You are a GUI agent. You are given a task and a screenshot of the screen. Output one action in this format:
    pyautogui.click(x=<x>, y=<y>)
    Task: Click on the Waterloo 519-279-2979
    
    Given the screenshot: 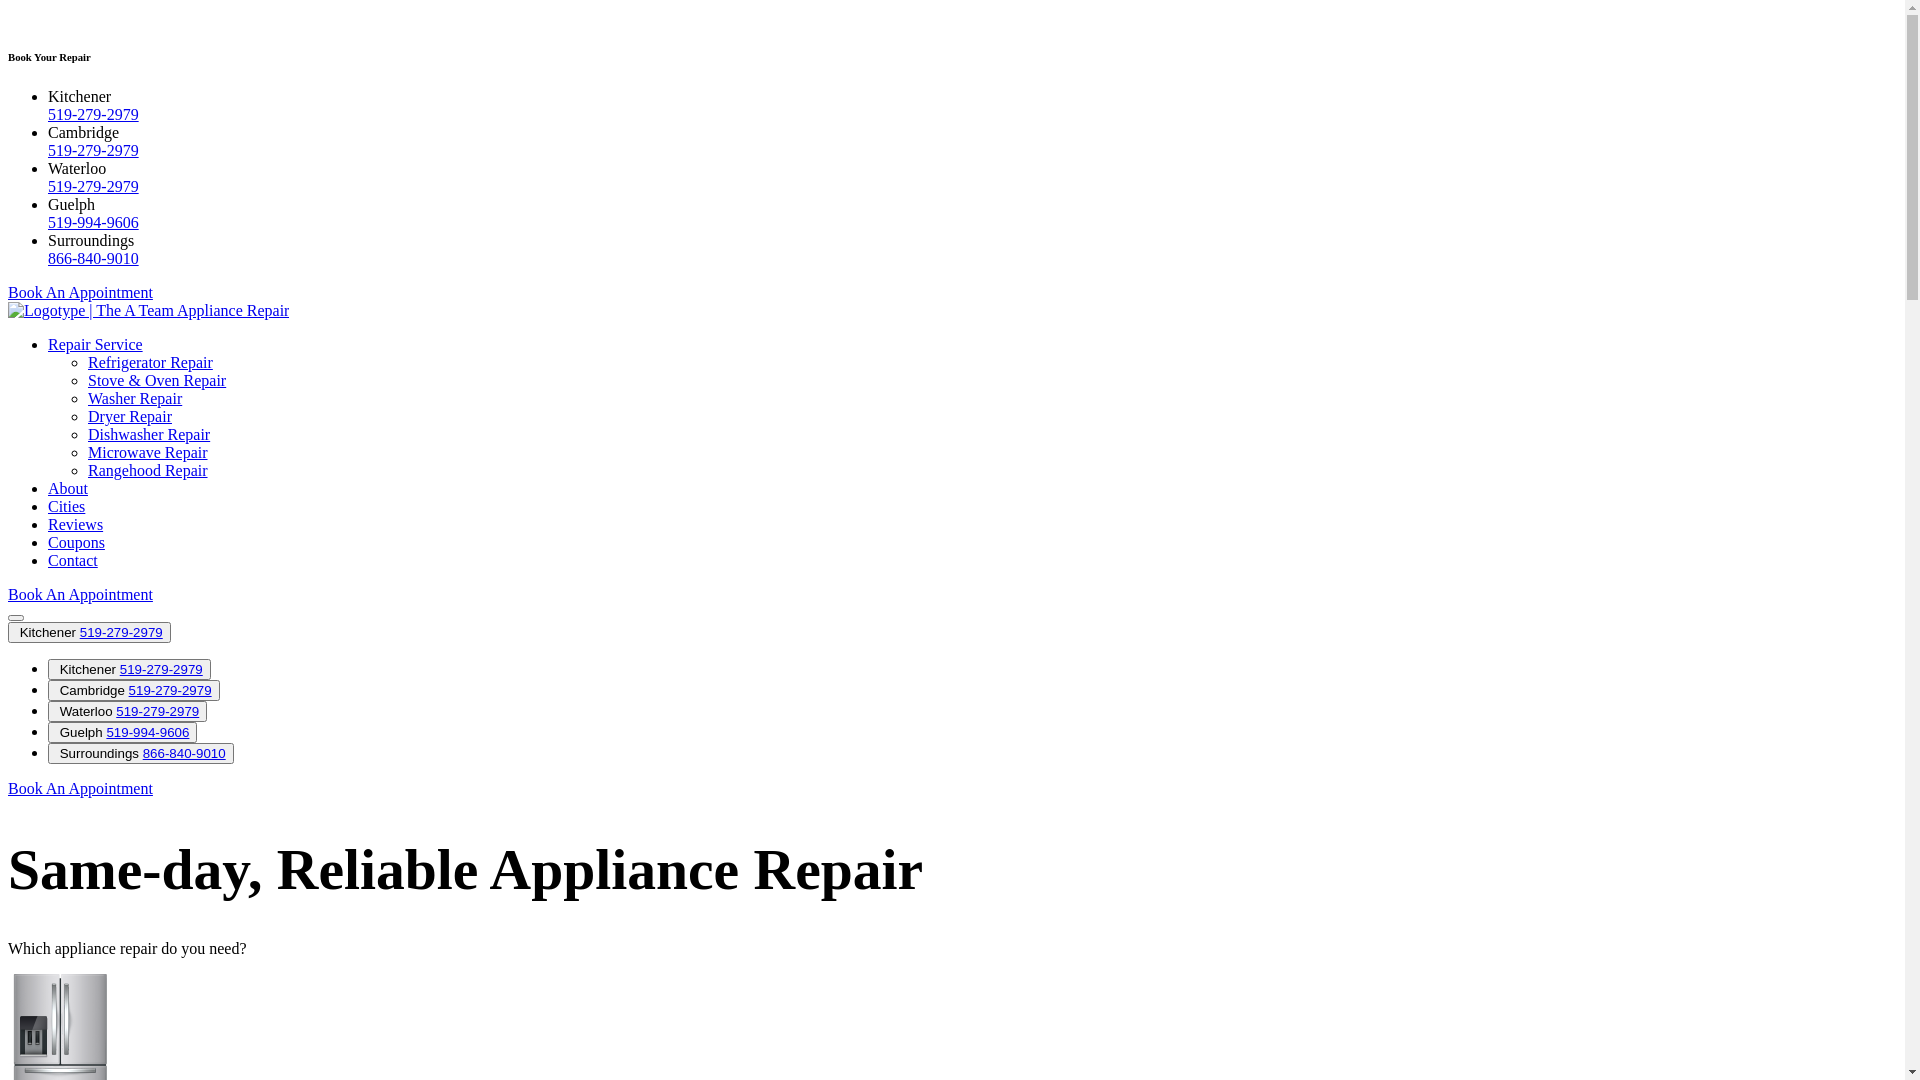 What is the action you would take?
    pyautogui.click(x=128, y=712)
    